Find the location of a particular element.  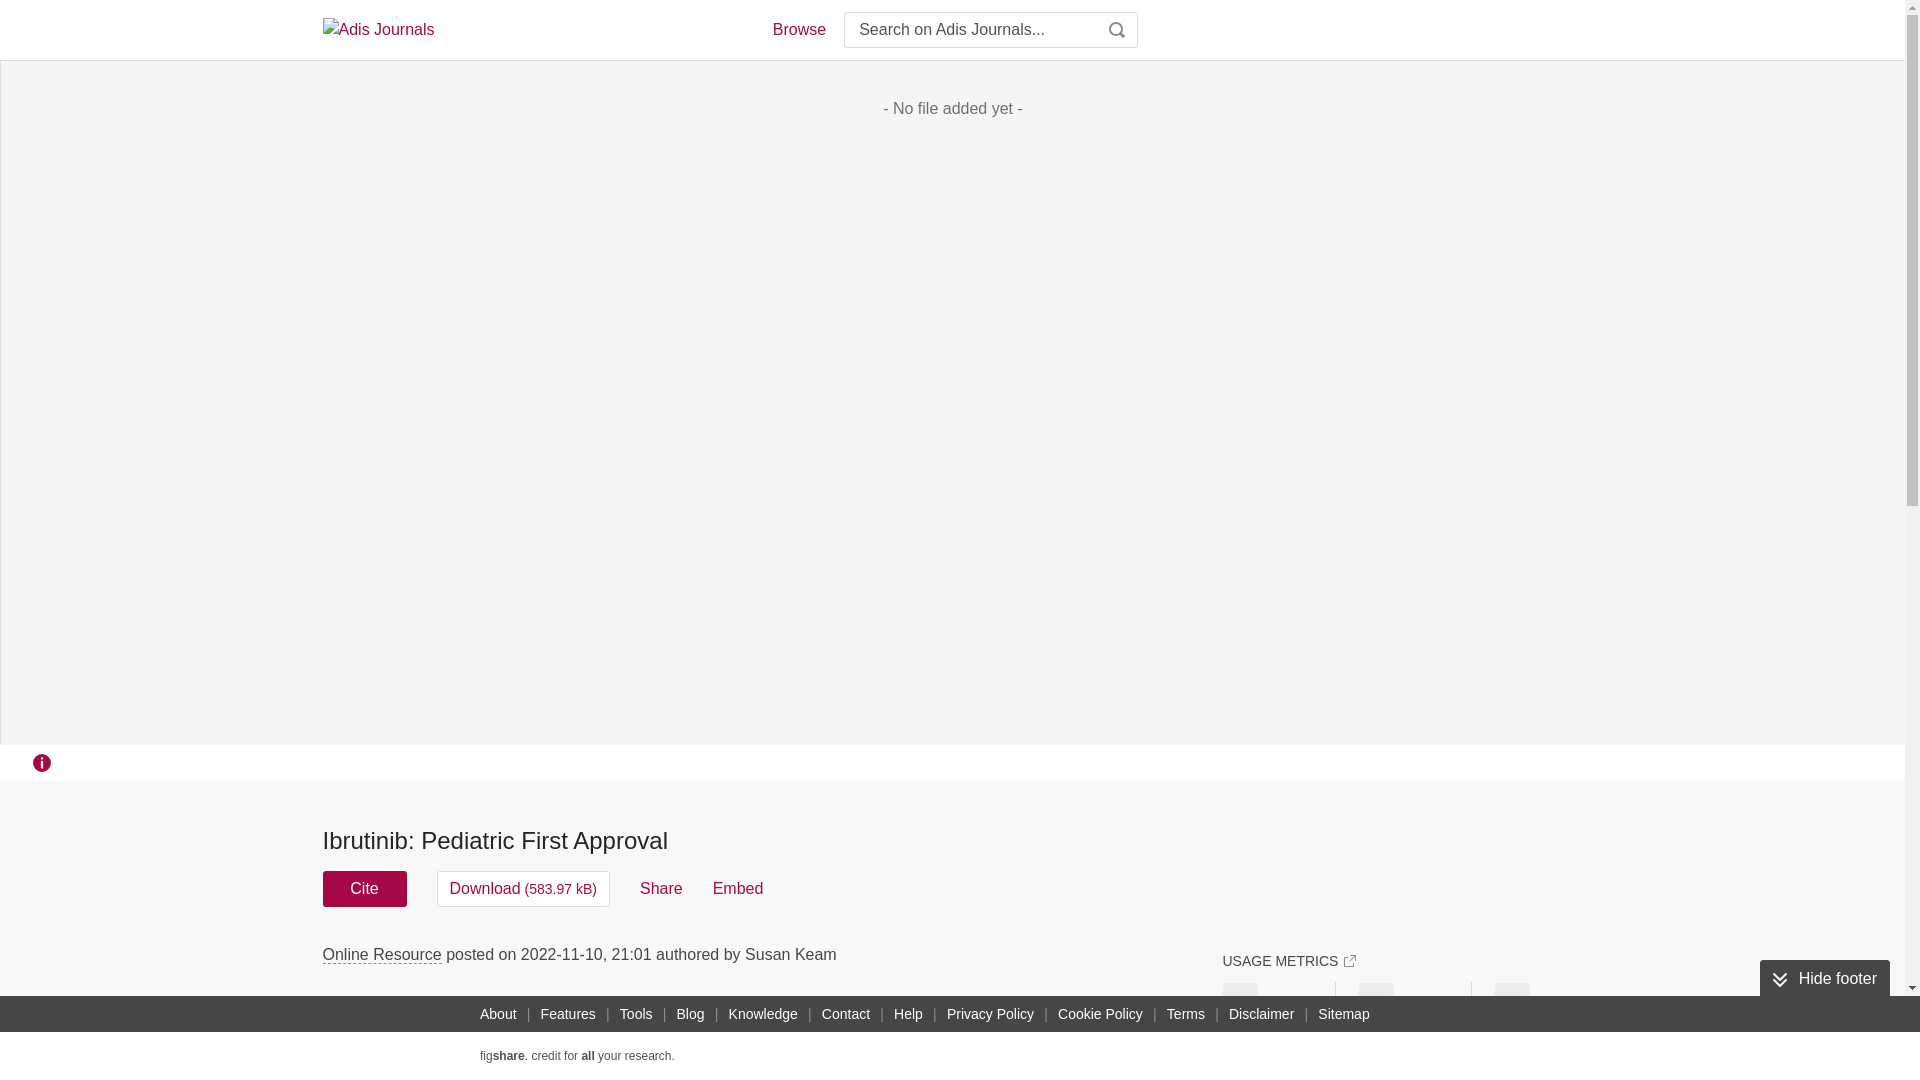

Tools is located at coordinates (636, 1014).